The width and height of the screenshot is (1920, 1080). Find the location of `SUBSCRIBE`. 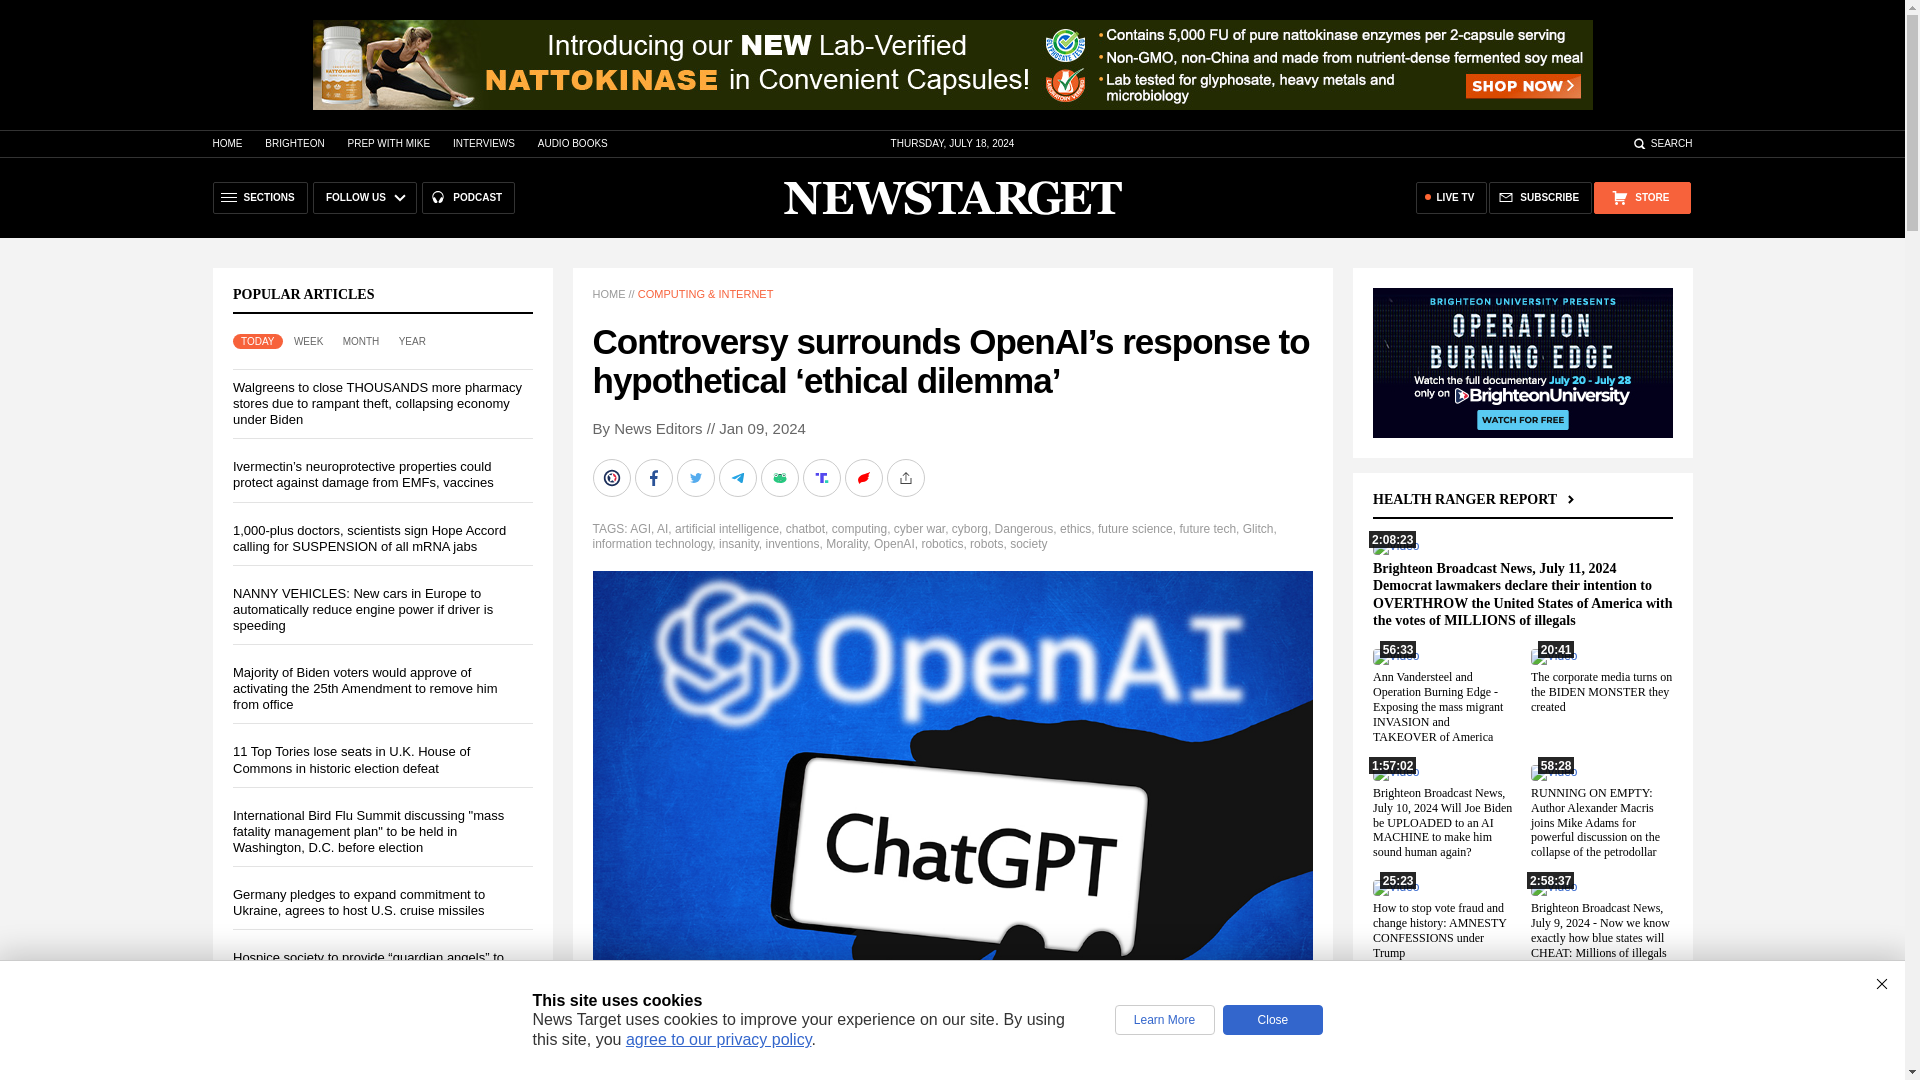

SUBSCRIBE is located at coordinates (1540, 198).